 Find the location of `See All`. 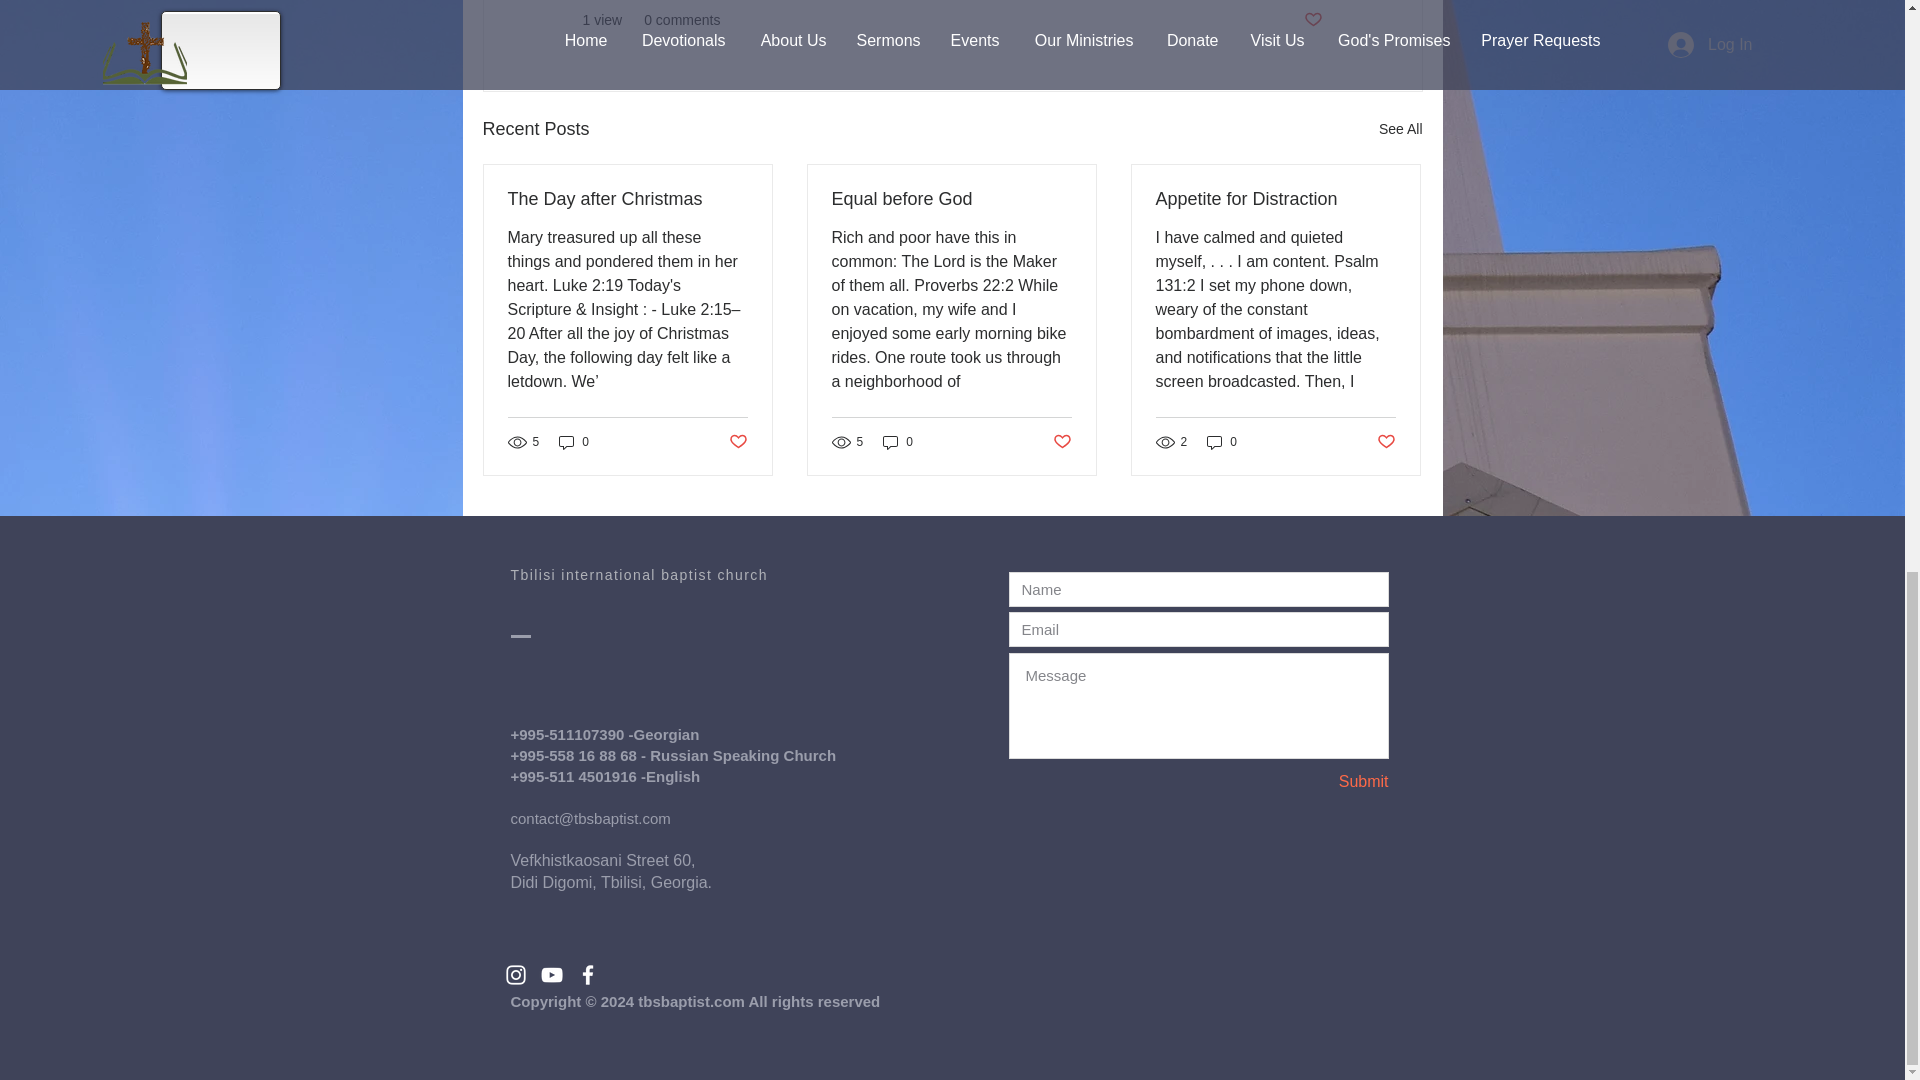

See All is located at coordinates (1400, 128).